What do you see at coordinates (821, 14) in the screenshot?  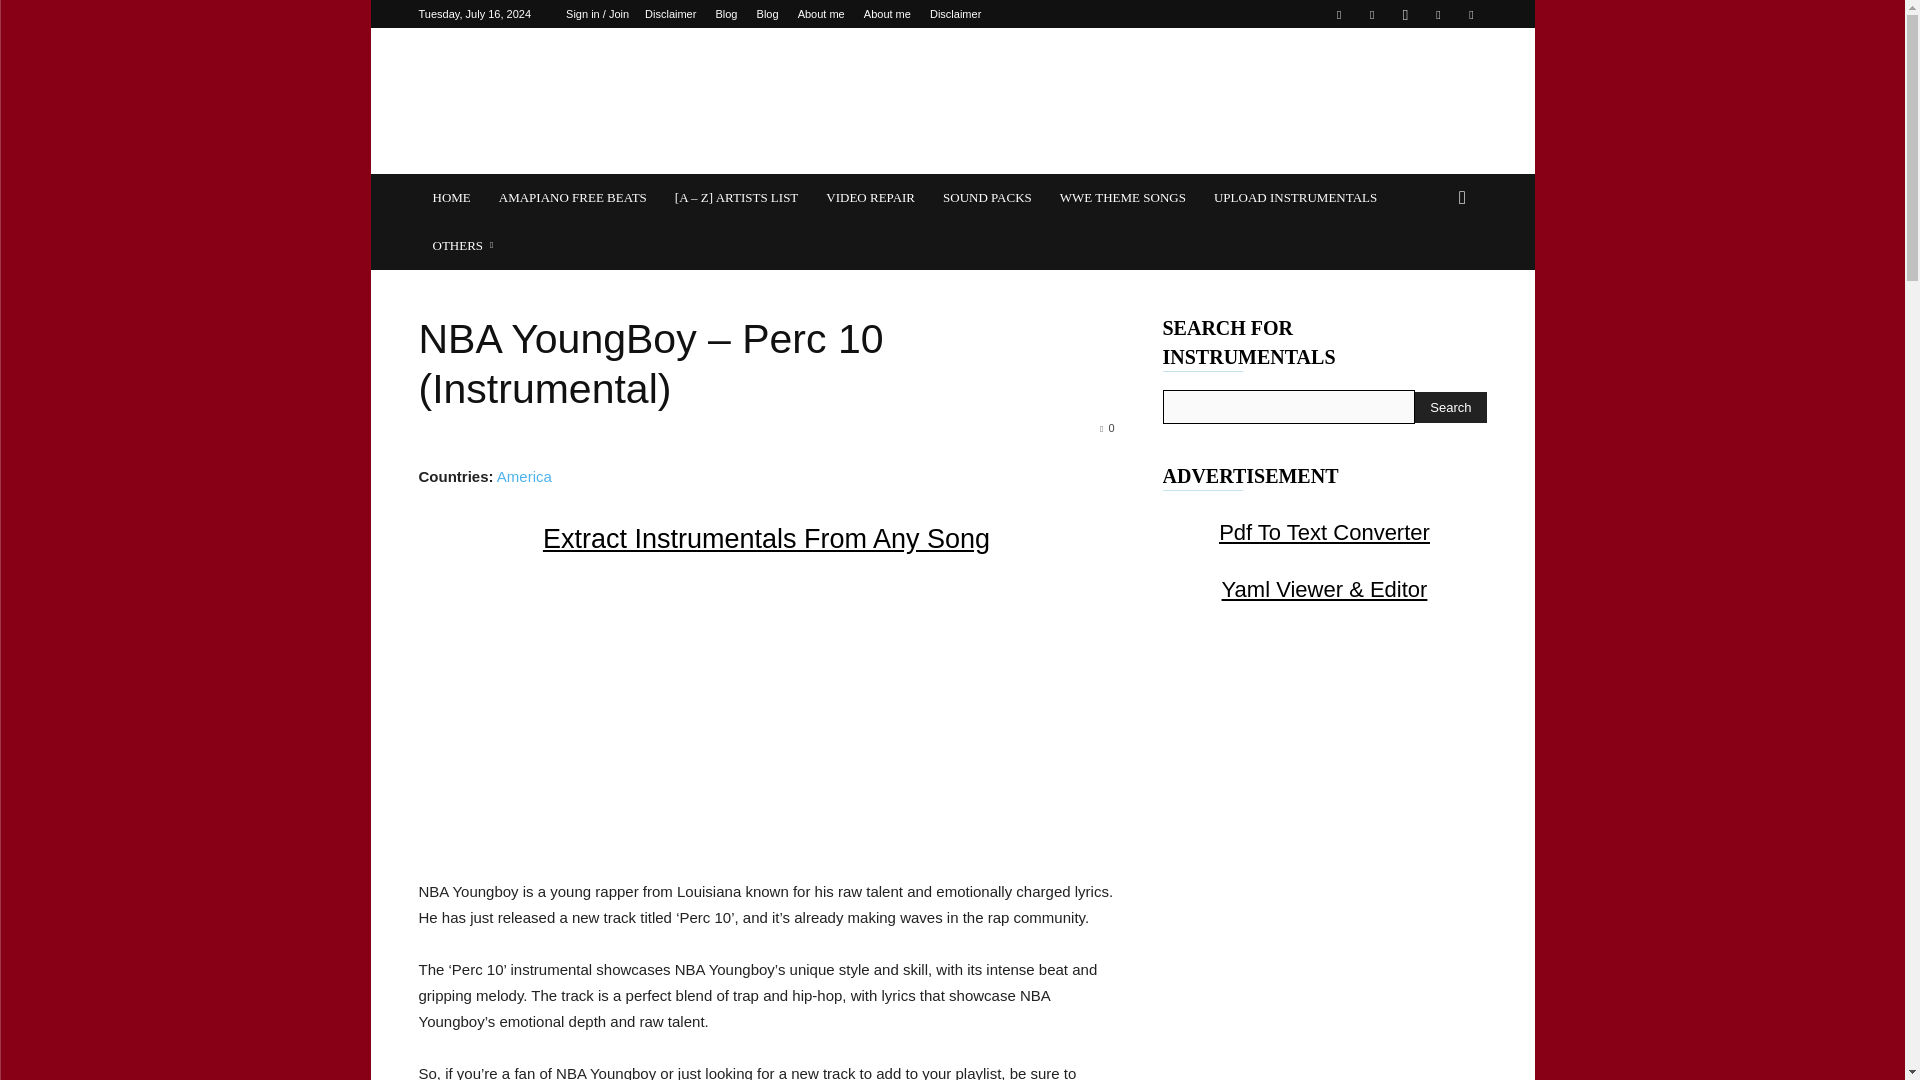 I see `About me` at bounding box center [821, 14].